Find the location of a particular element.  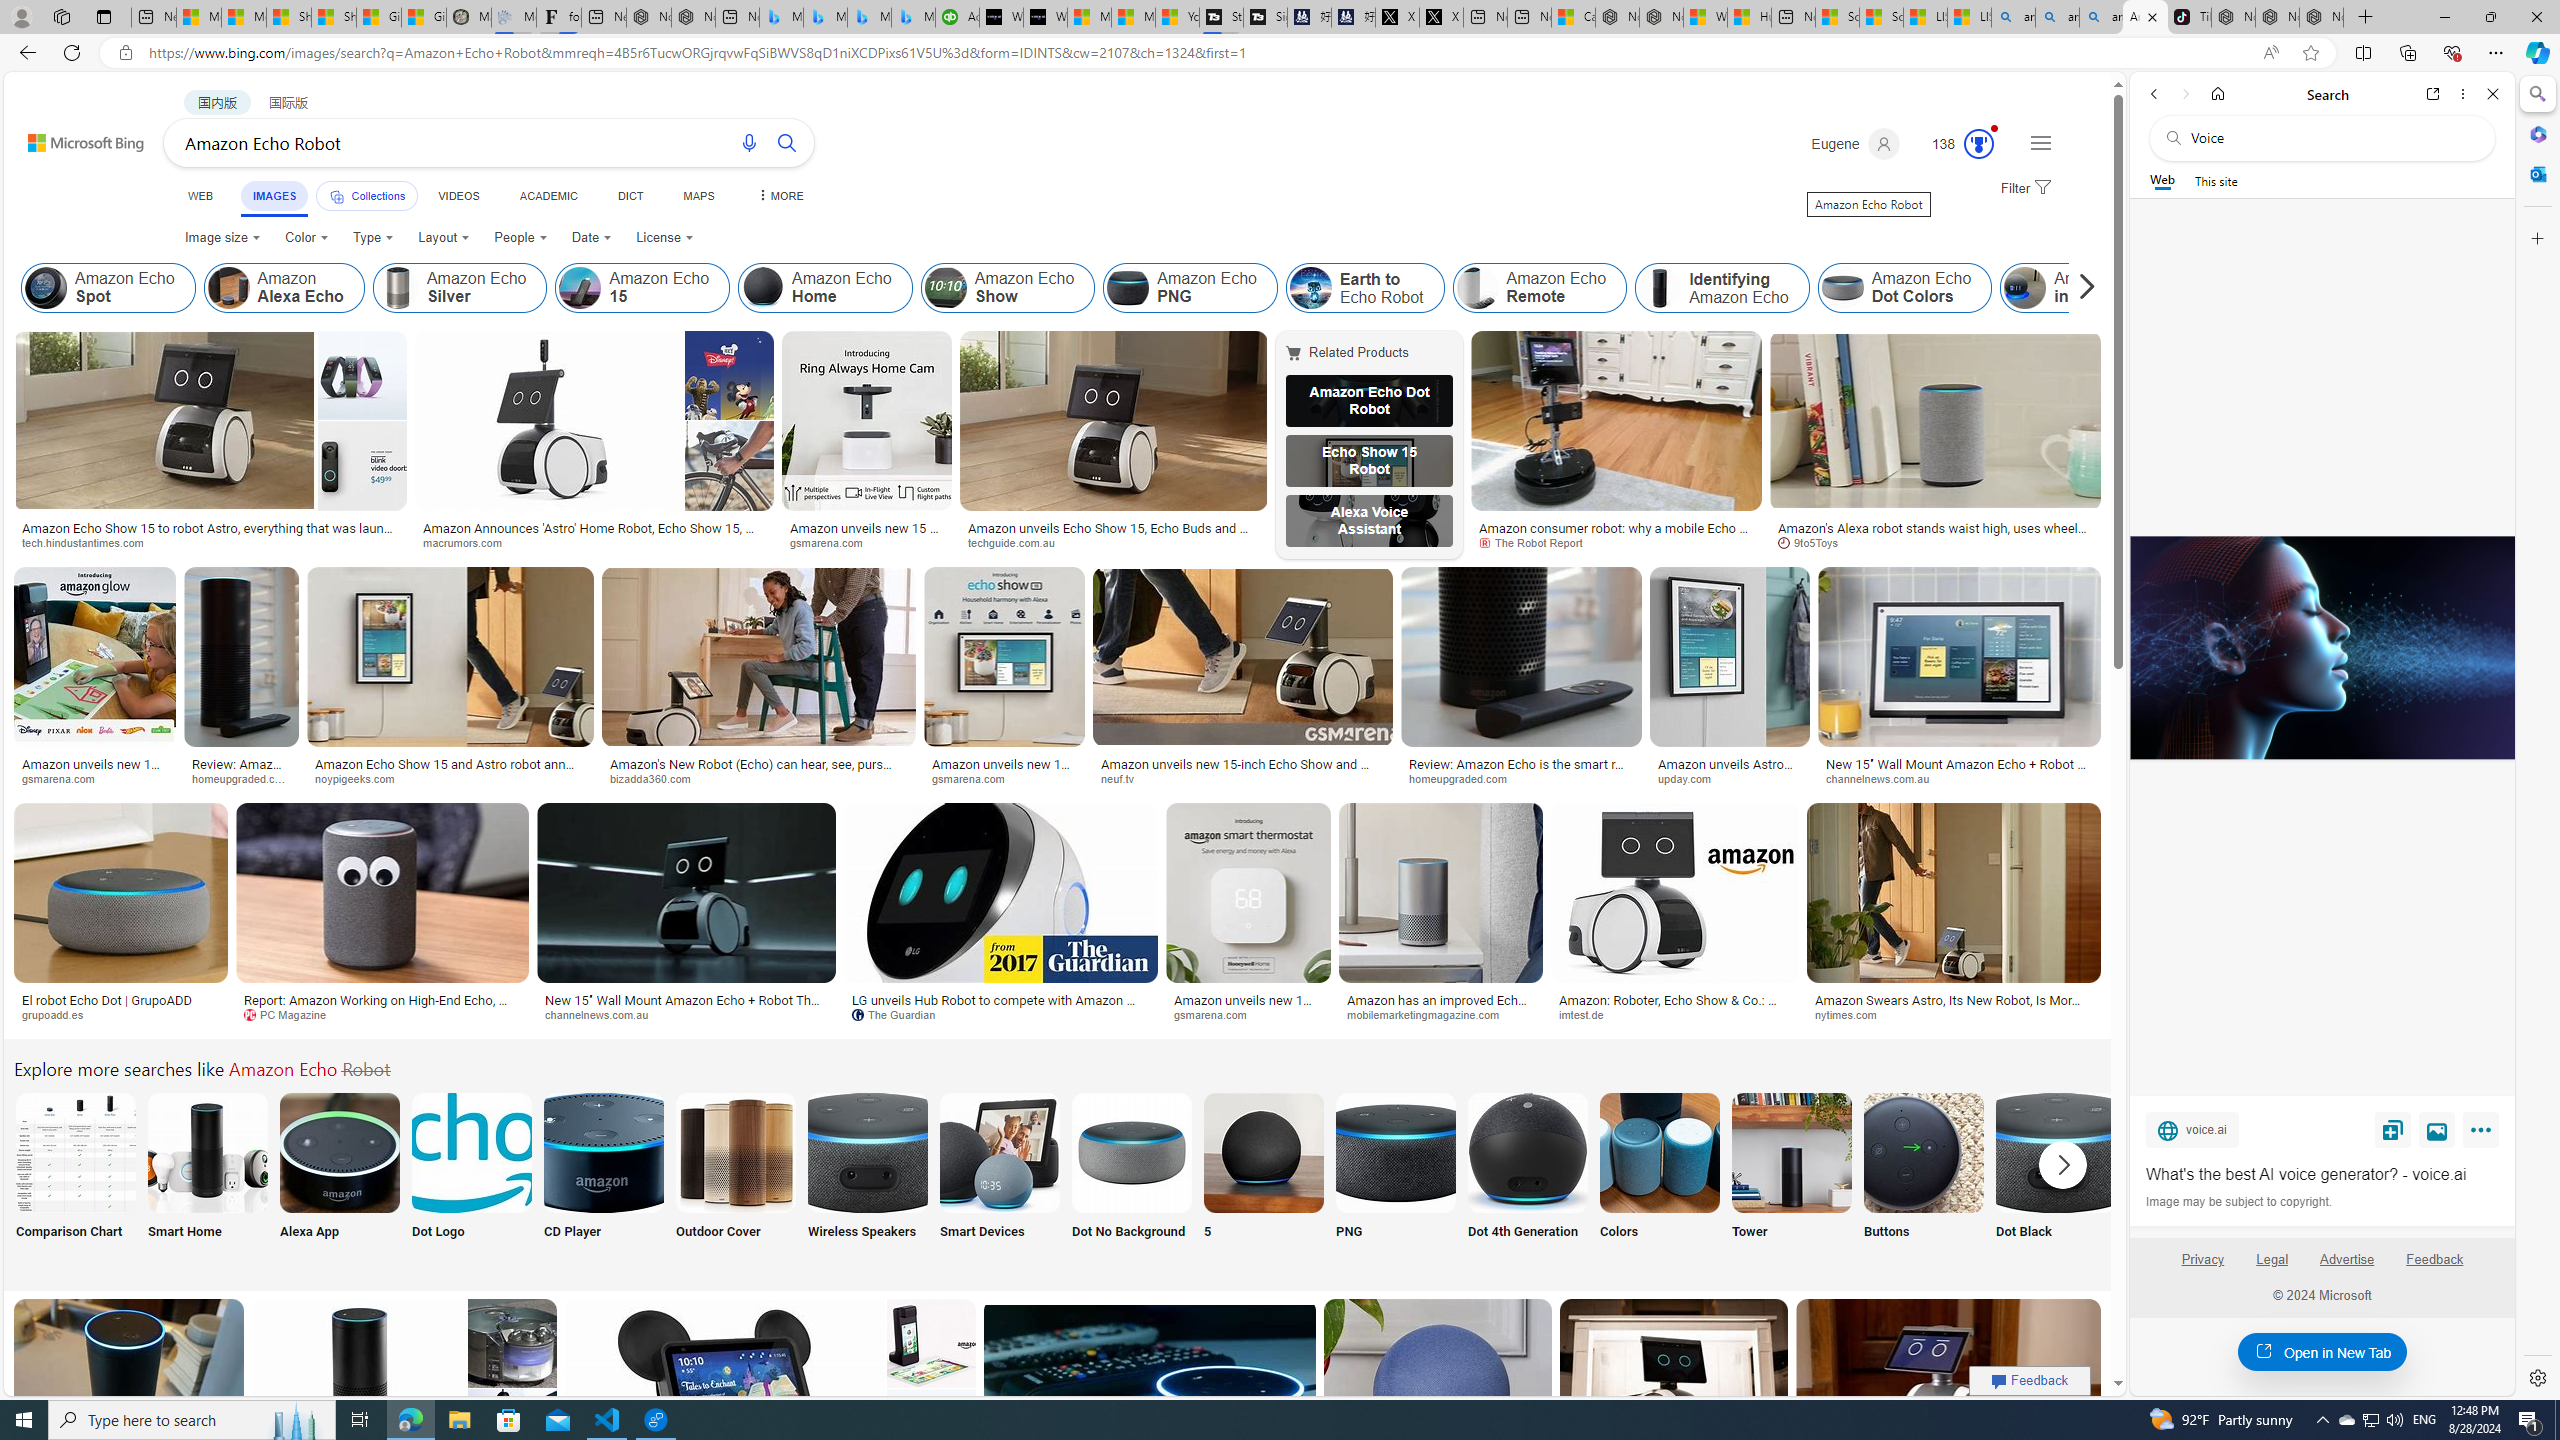

Amazon Echo Buttons Buttons is located at coordinates (1924, 1178).